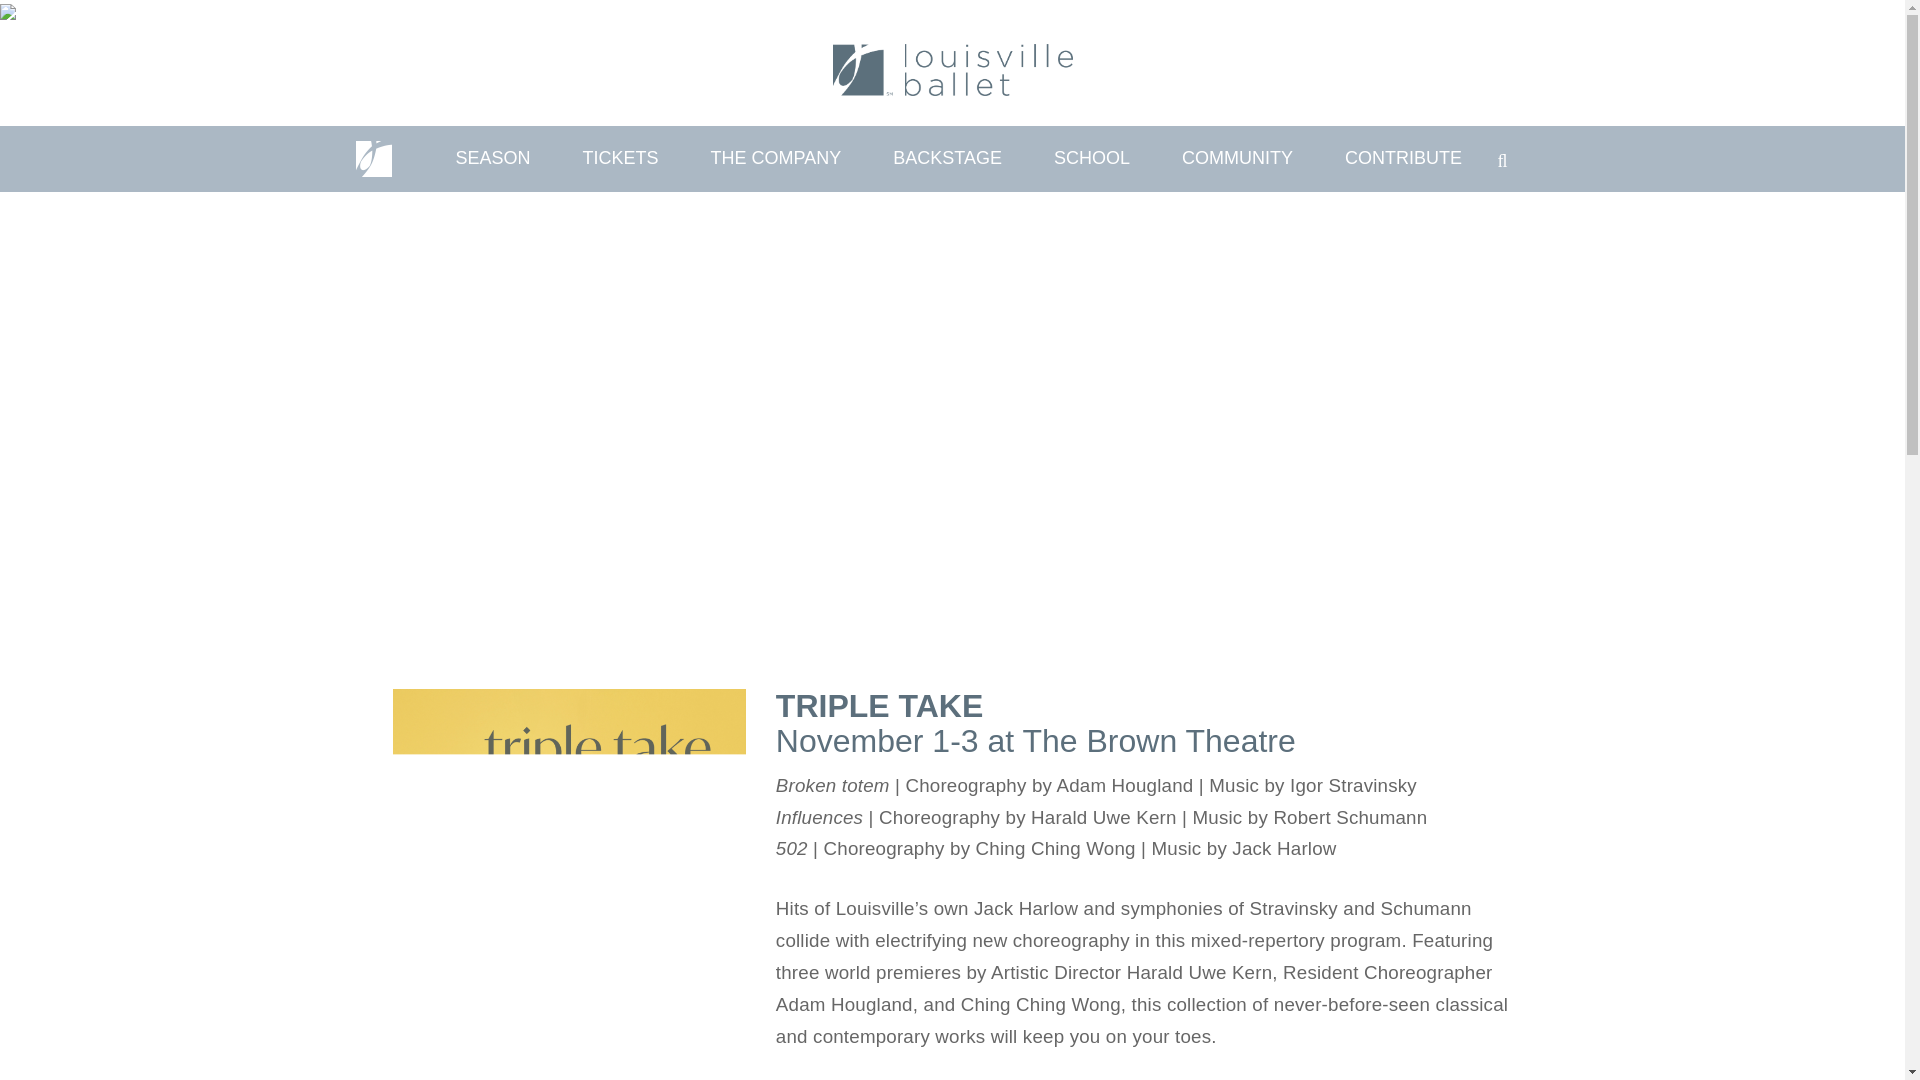 The image size is (1920, 1080). I want to click on THE COMPANY, so click(776, 159).